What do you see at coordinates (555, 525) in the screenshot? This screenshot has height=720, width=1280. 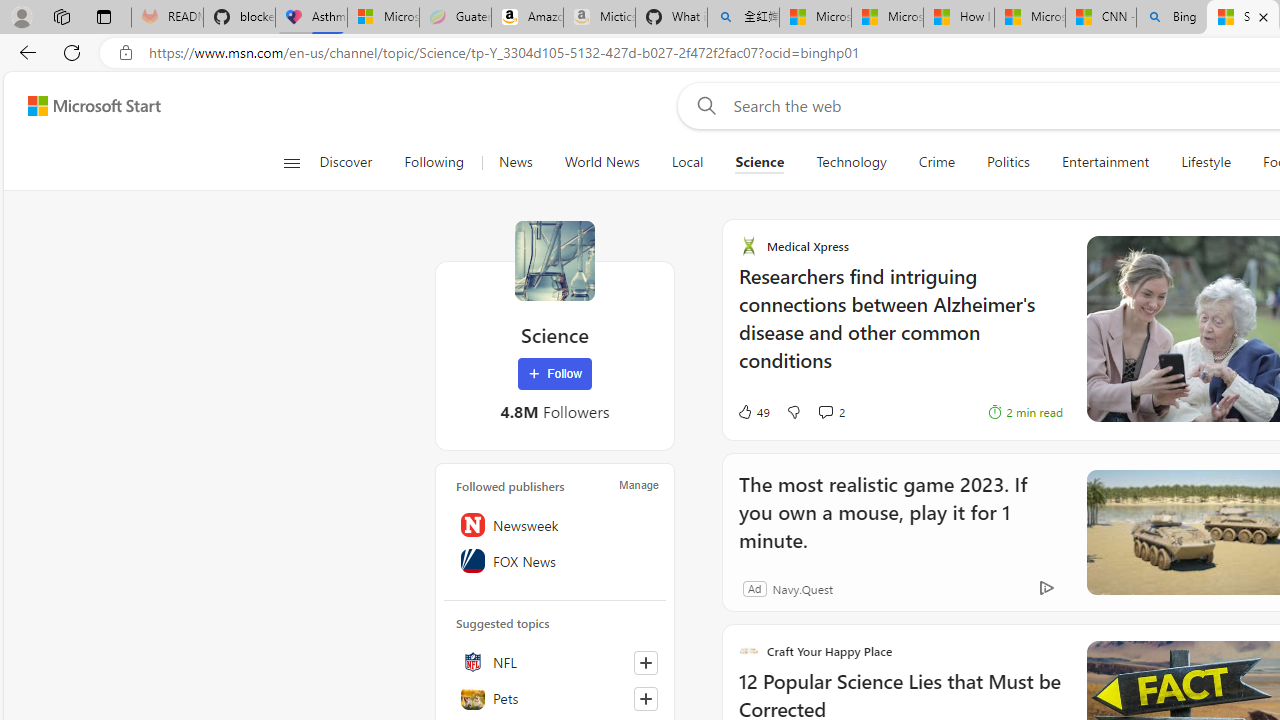 I see `Newsweek` at bounding box center [555, 525].